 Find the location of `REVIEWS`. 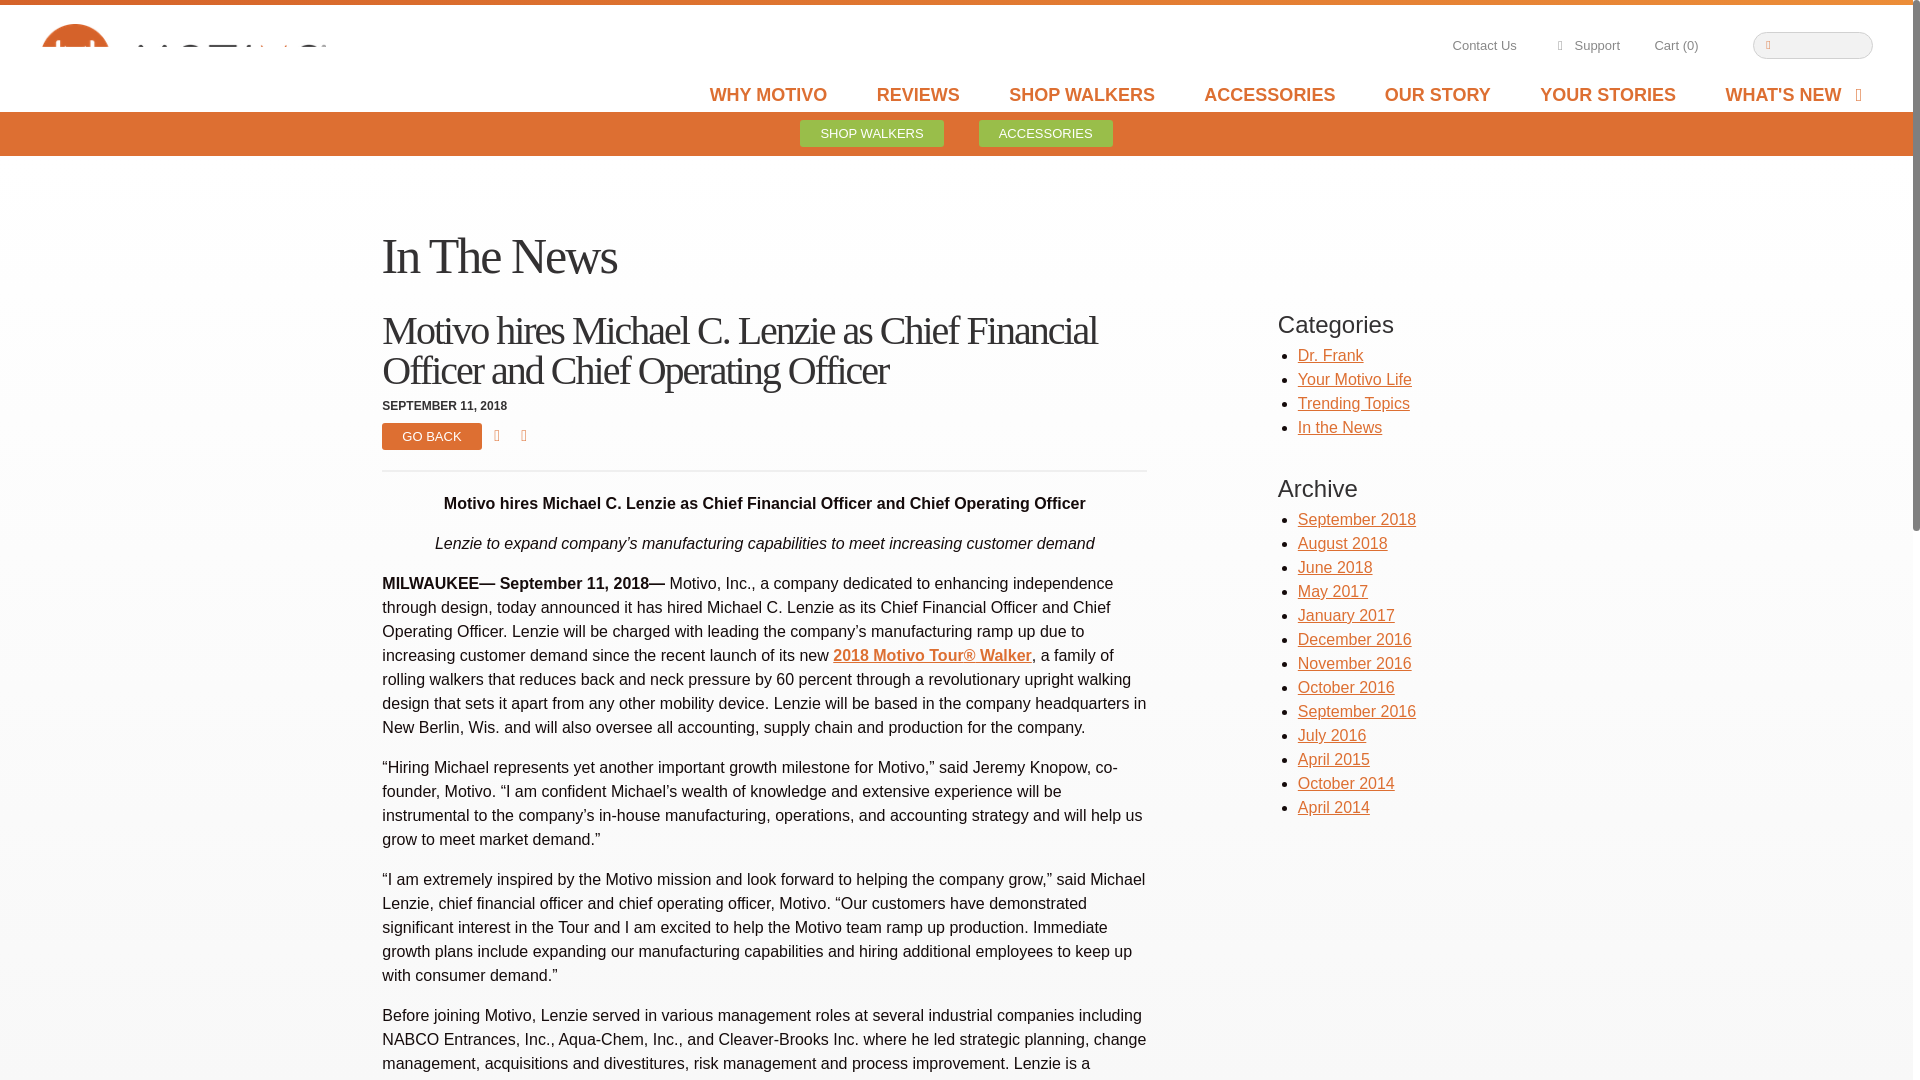

REVIEWS is located at coordinates (918, 94).